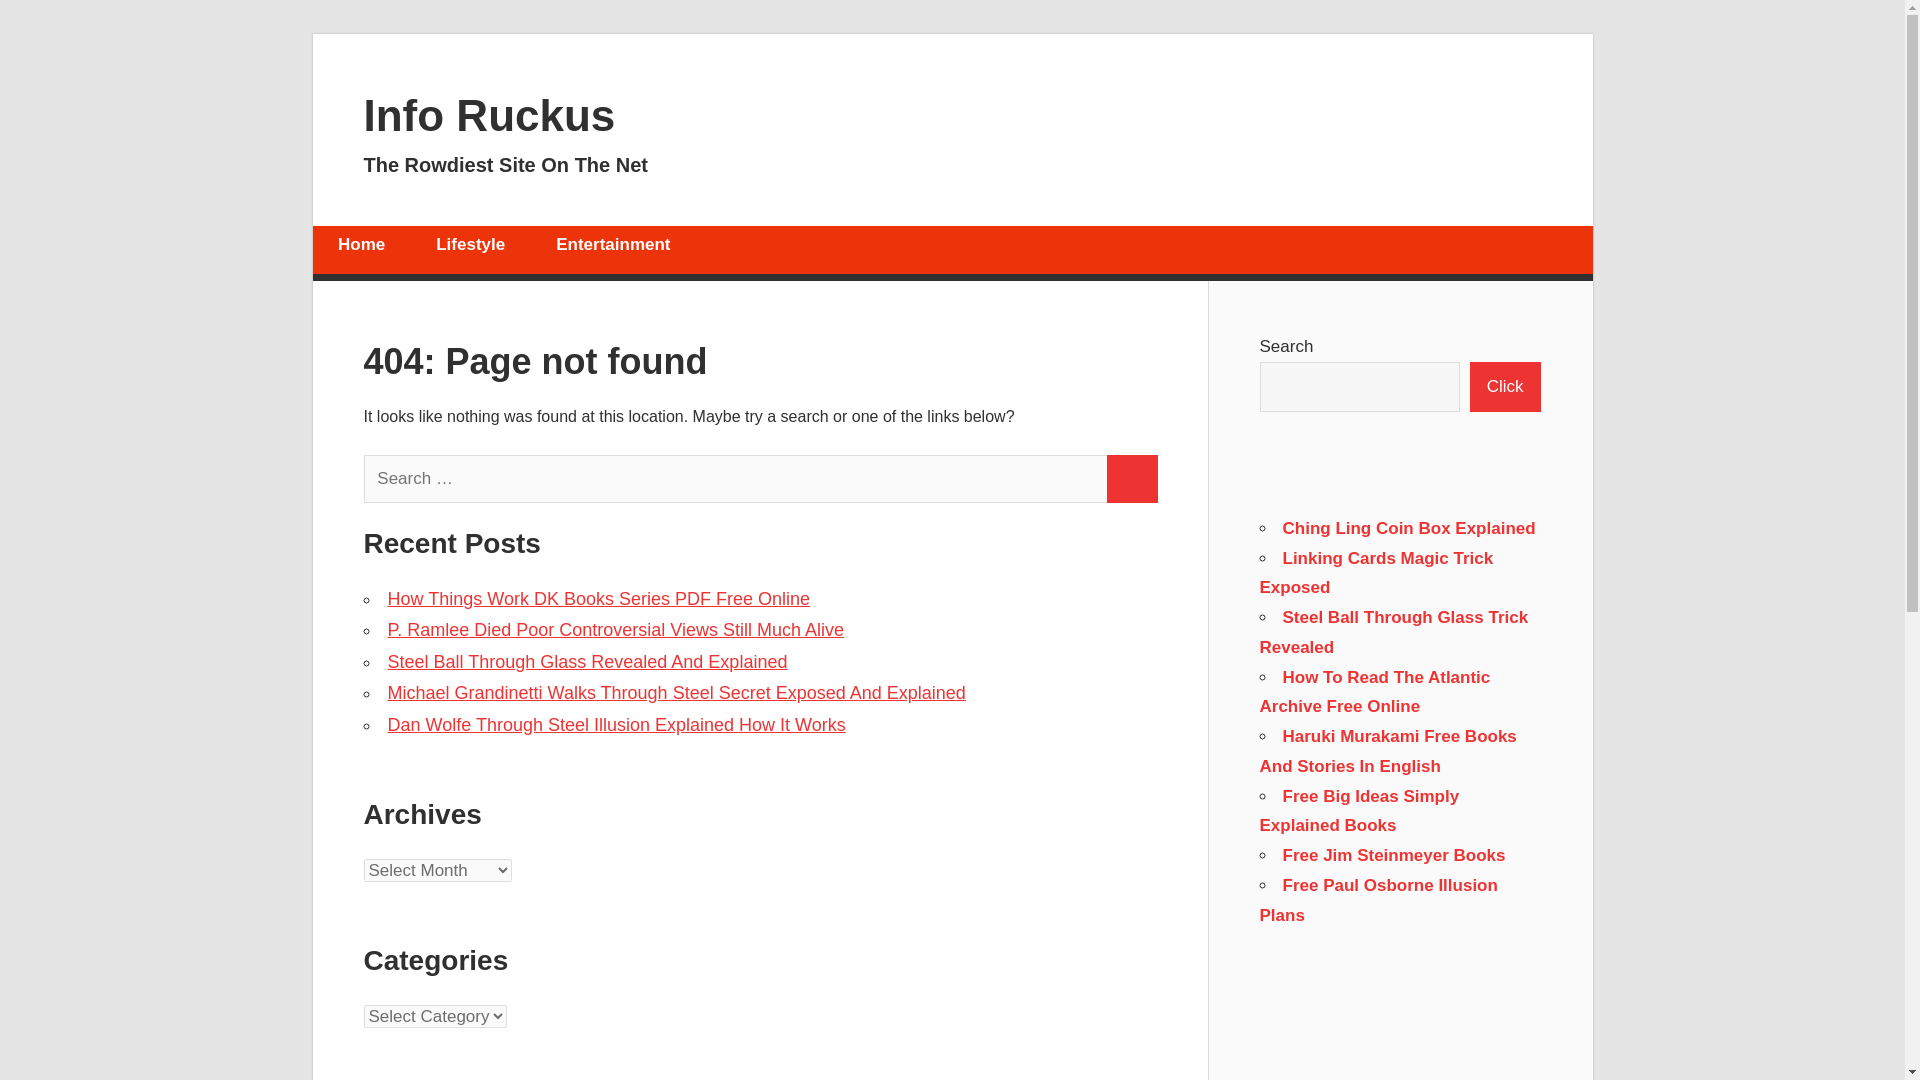 The width and height of the screenshot is (1920, 1080). Describe the element at coordinates (1132, 478) in the screenshot. I see `Search` at that location.